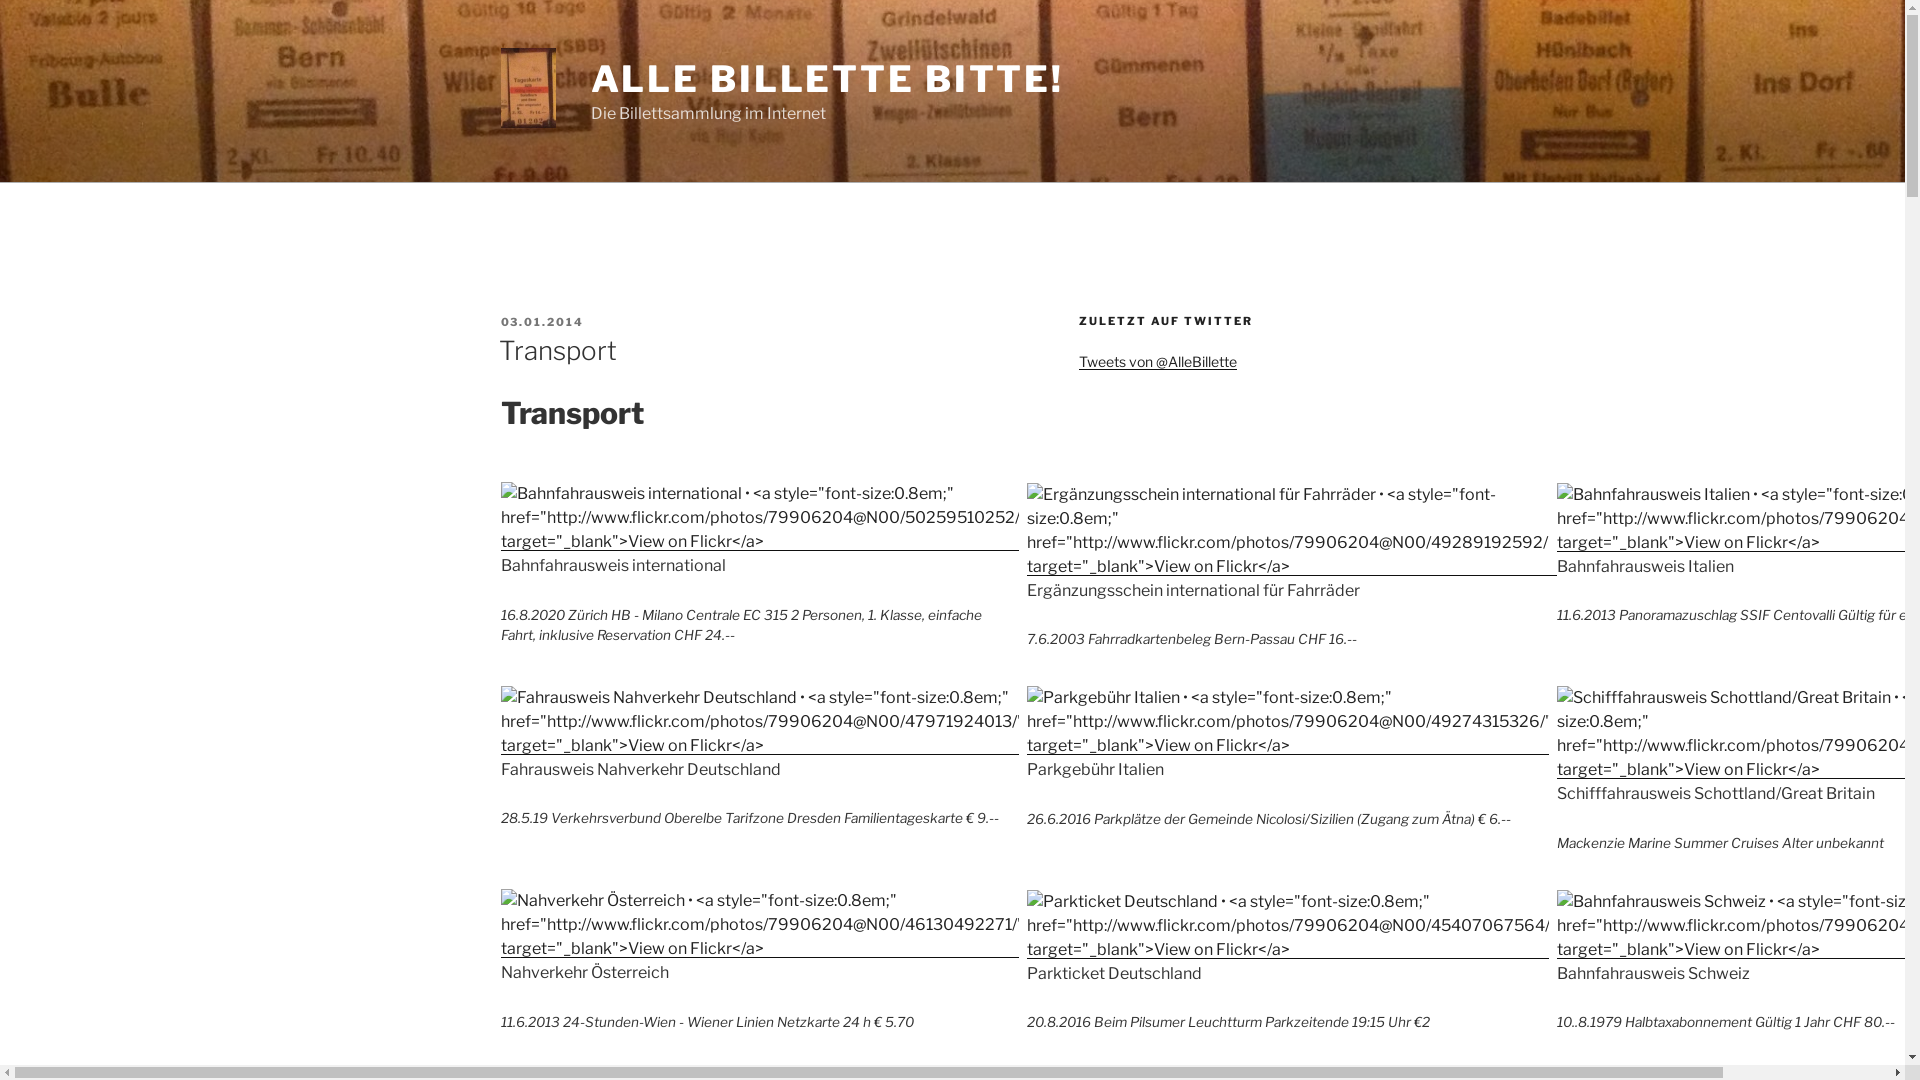  I want to click on ALLE BILLETTE BITTE!, so click(828, 79).